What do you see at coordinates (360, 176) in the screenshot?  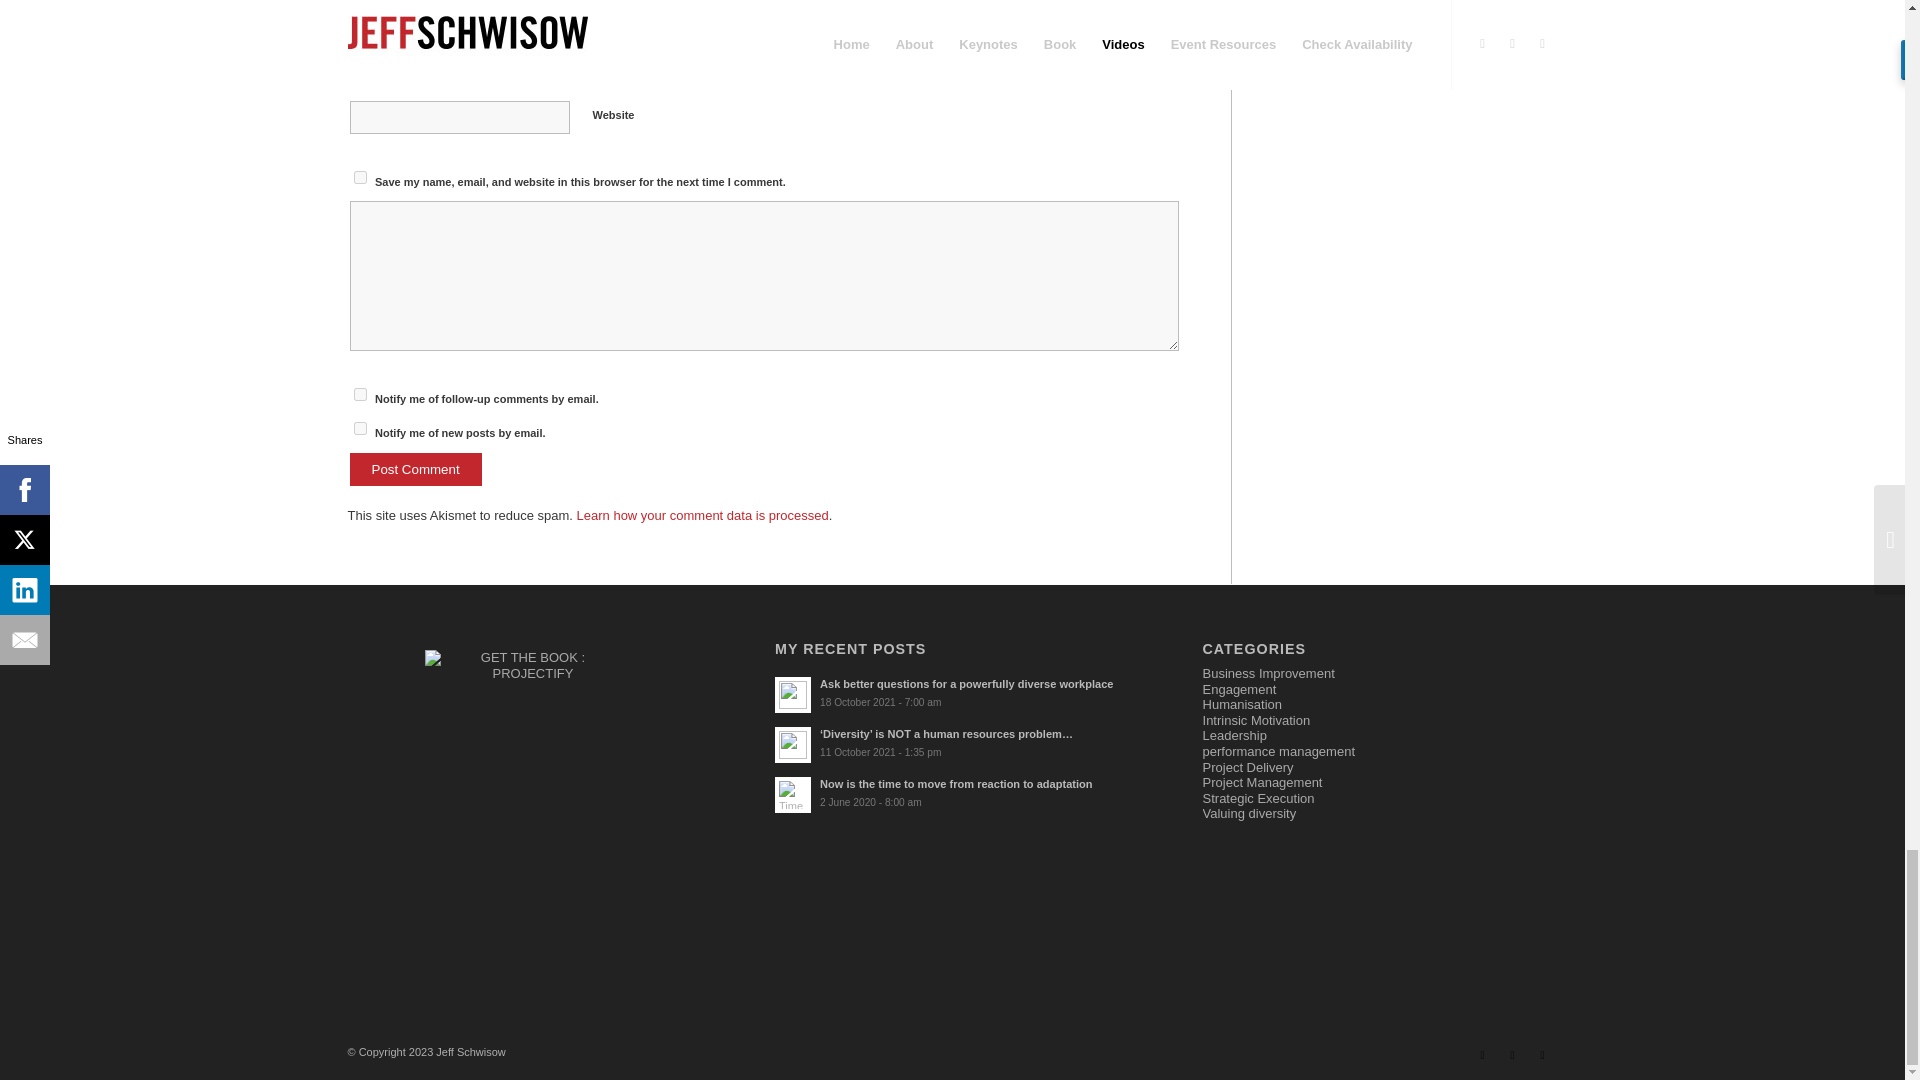 I see `yes` at bounding box center [360, 176].